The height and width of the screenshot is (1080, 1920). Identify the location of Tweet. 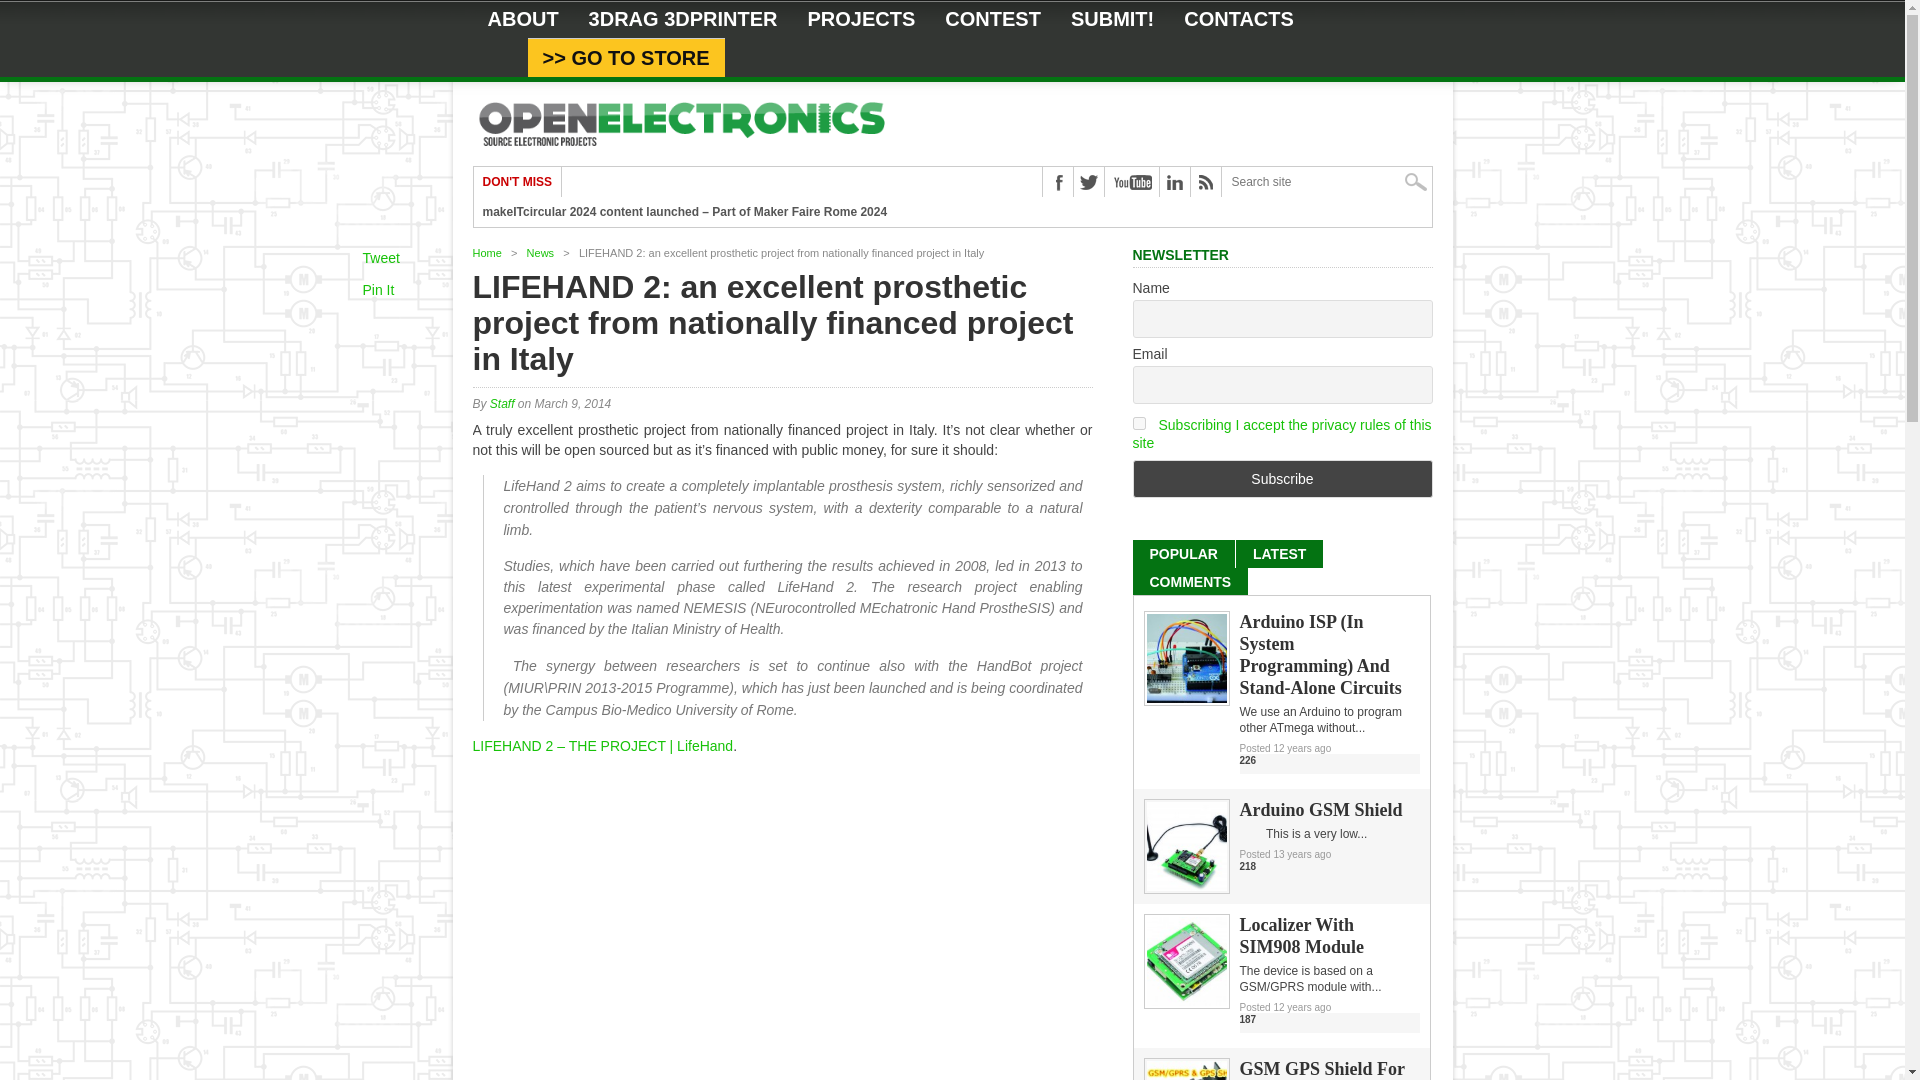
(380, 257).